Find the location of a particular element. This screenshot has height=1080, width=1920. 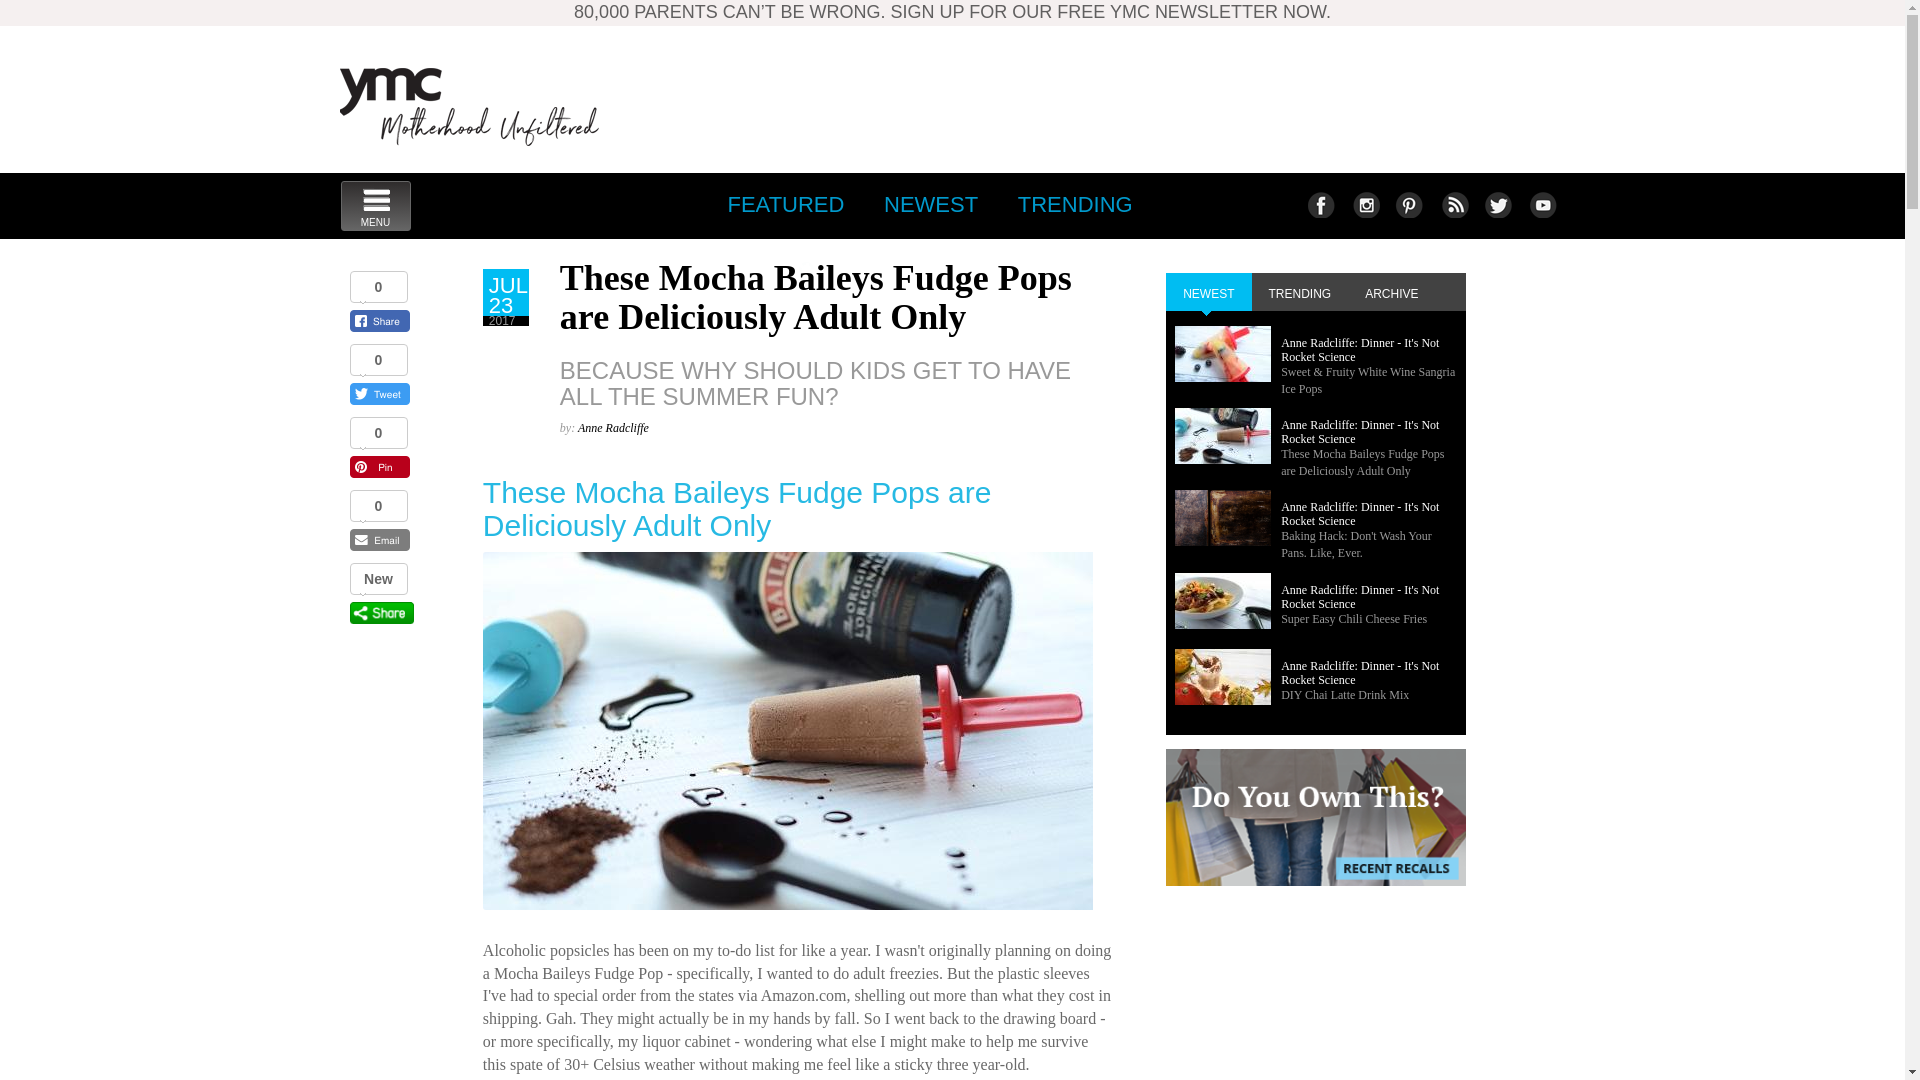

TRENDING is located at coordinates (374, 206).